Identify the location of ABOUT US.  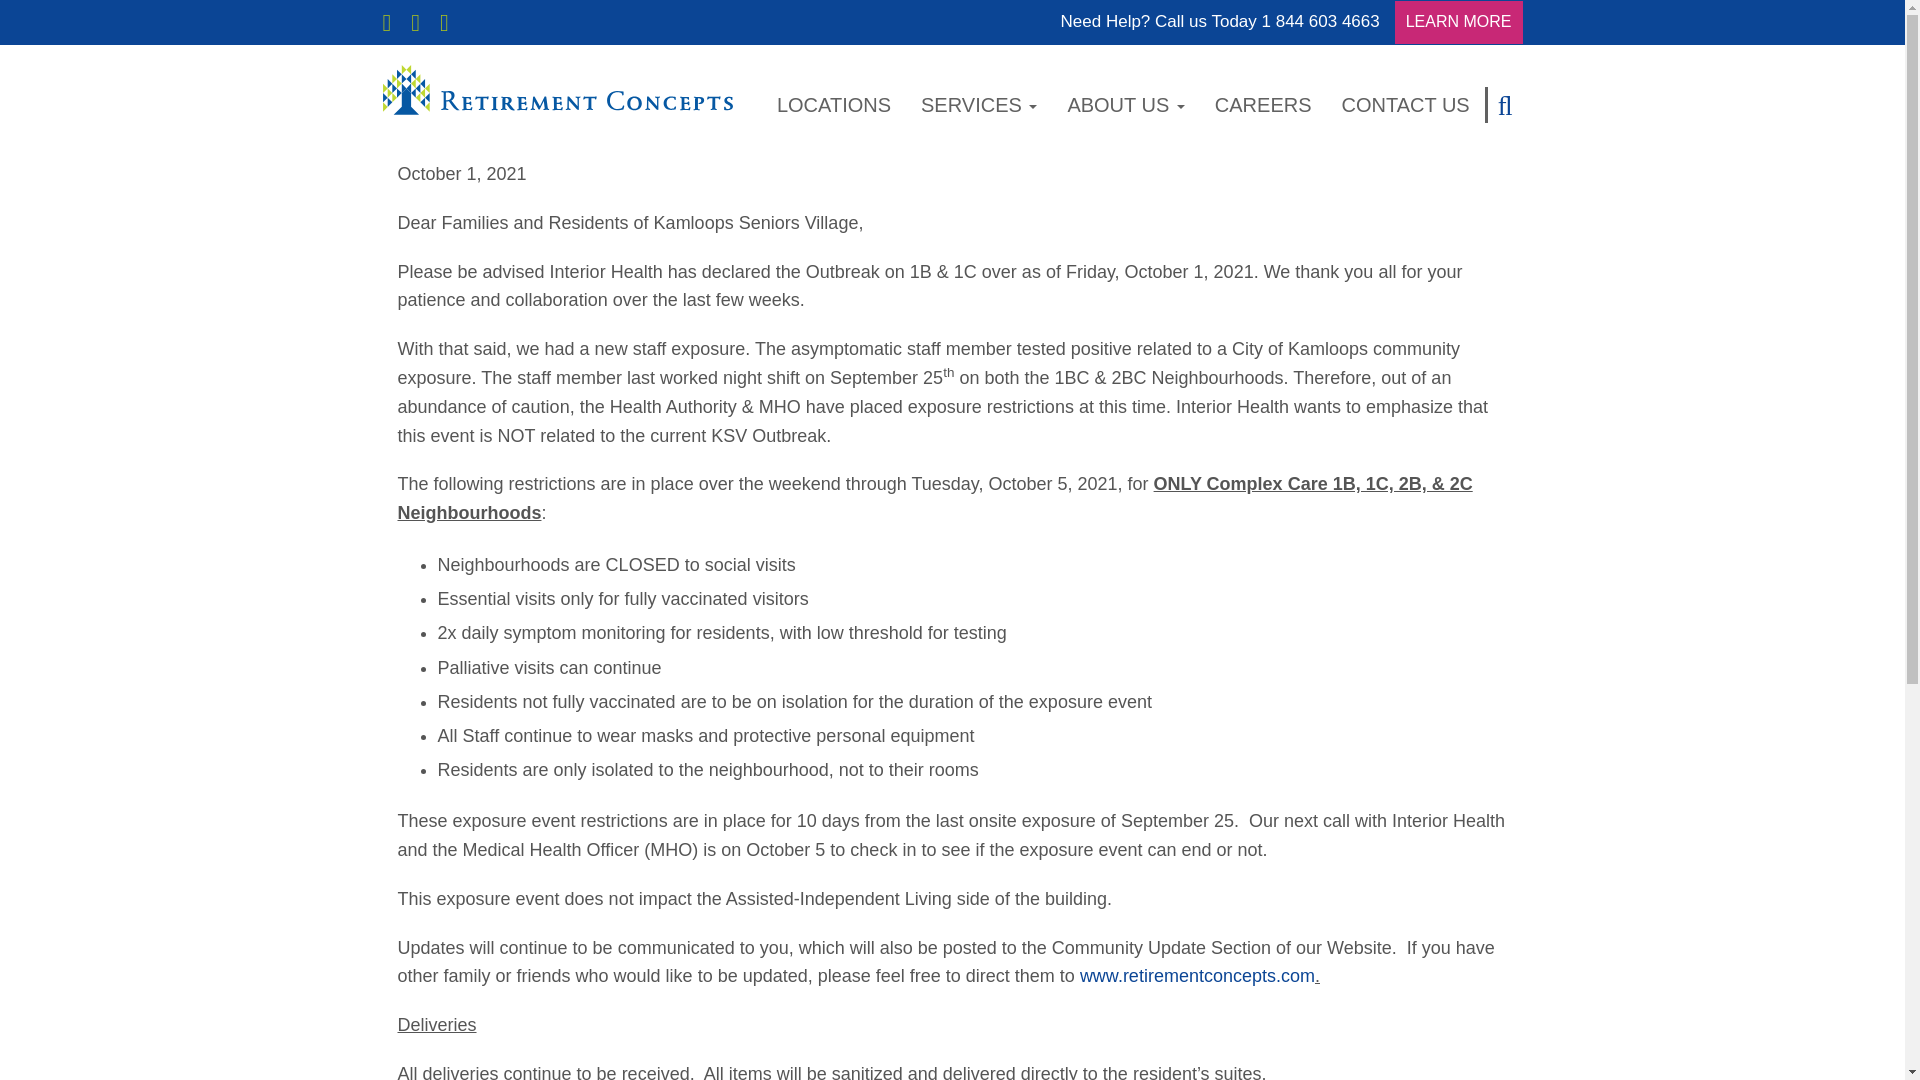
(1126, 105).